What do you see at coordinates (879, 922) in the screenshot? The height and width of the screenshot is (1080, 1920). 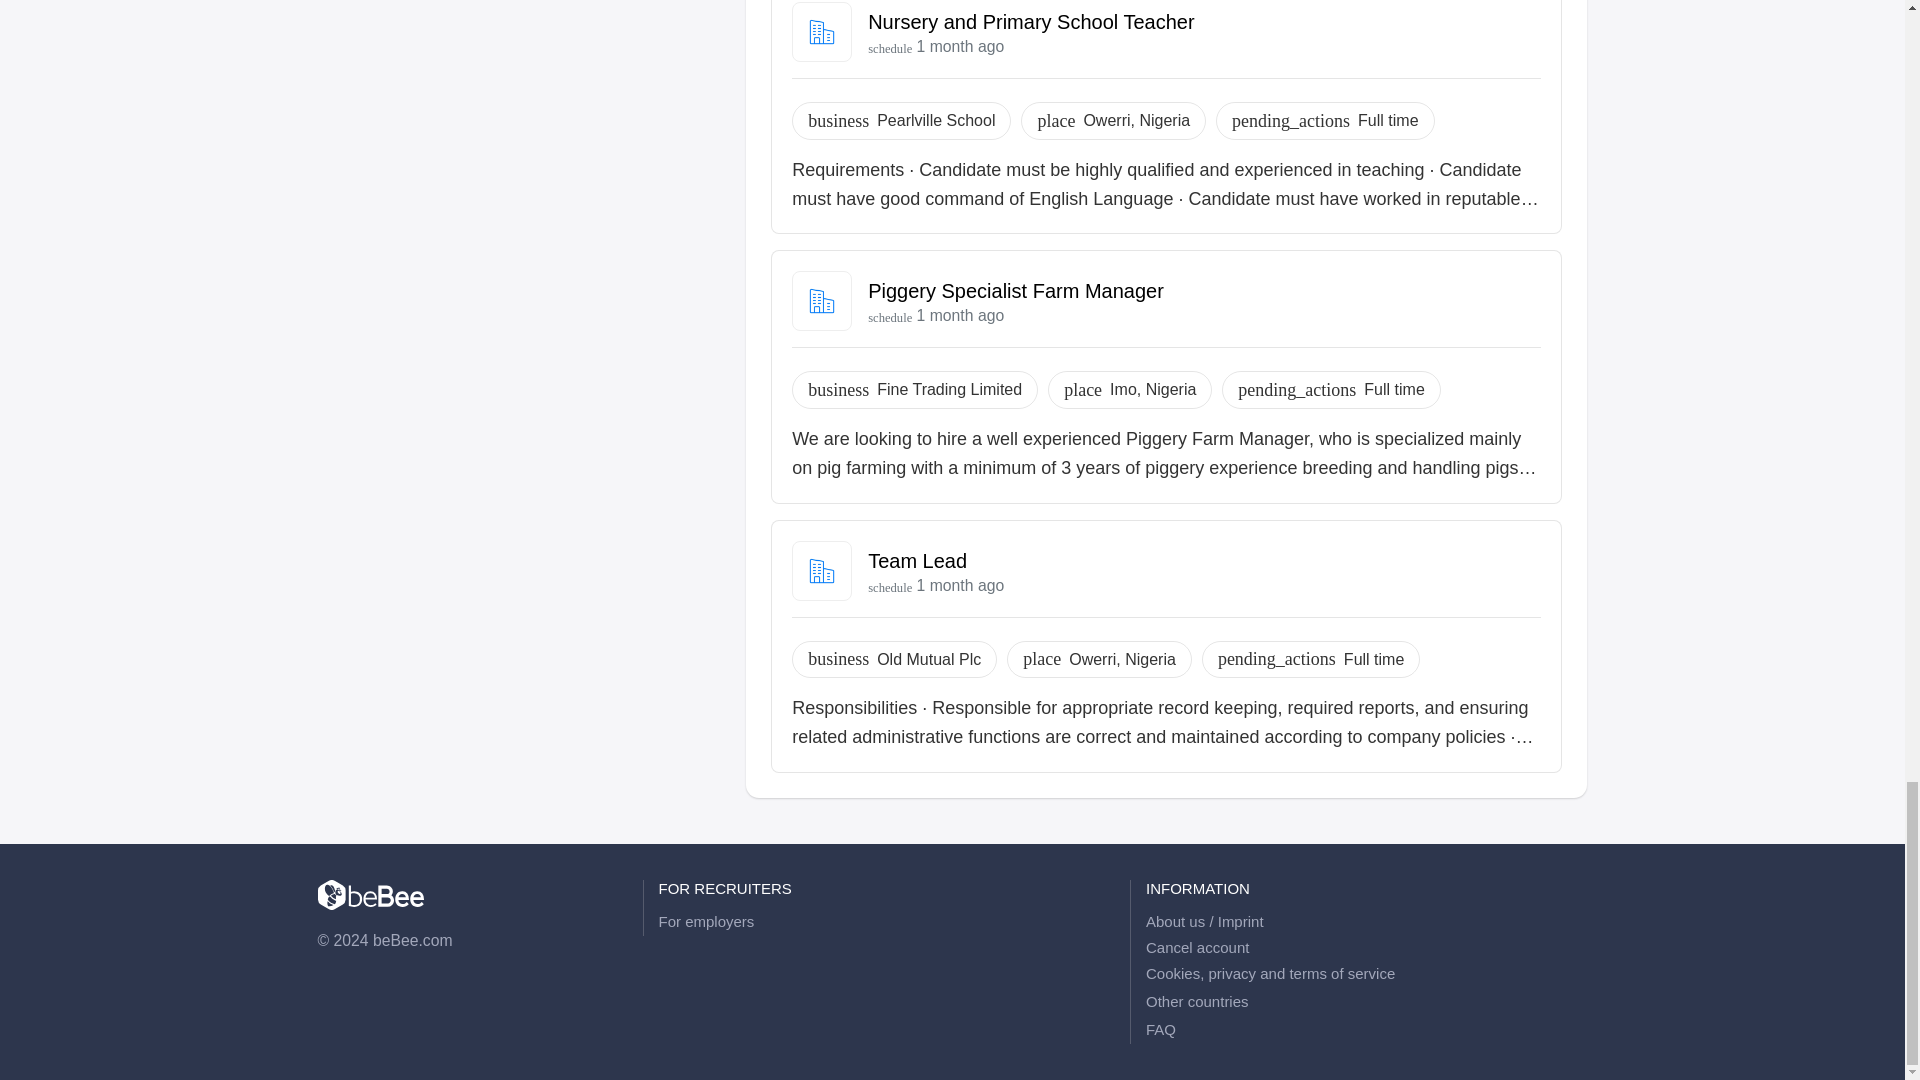 I see `For employers` at bounding box center [879, 922].